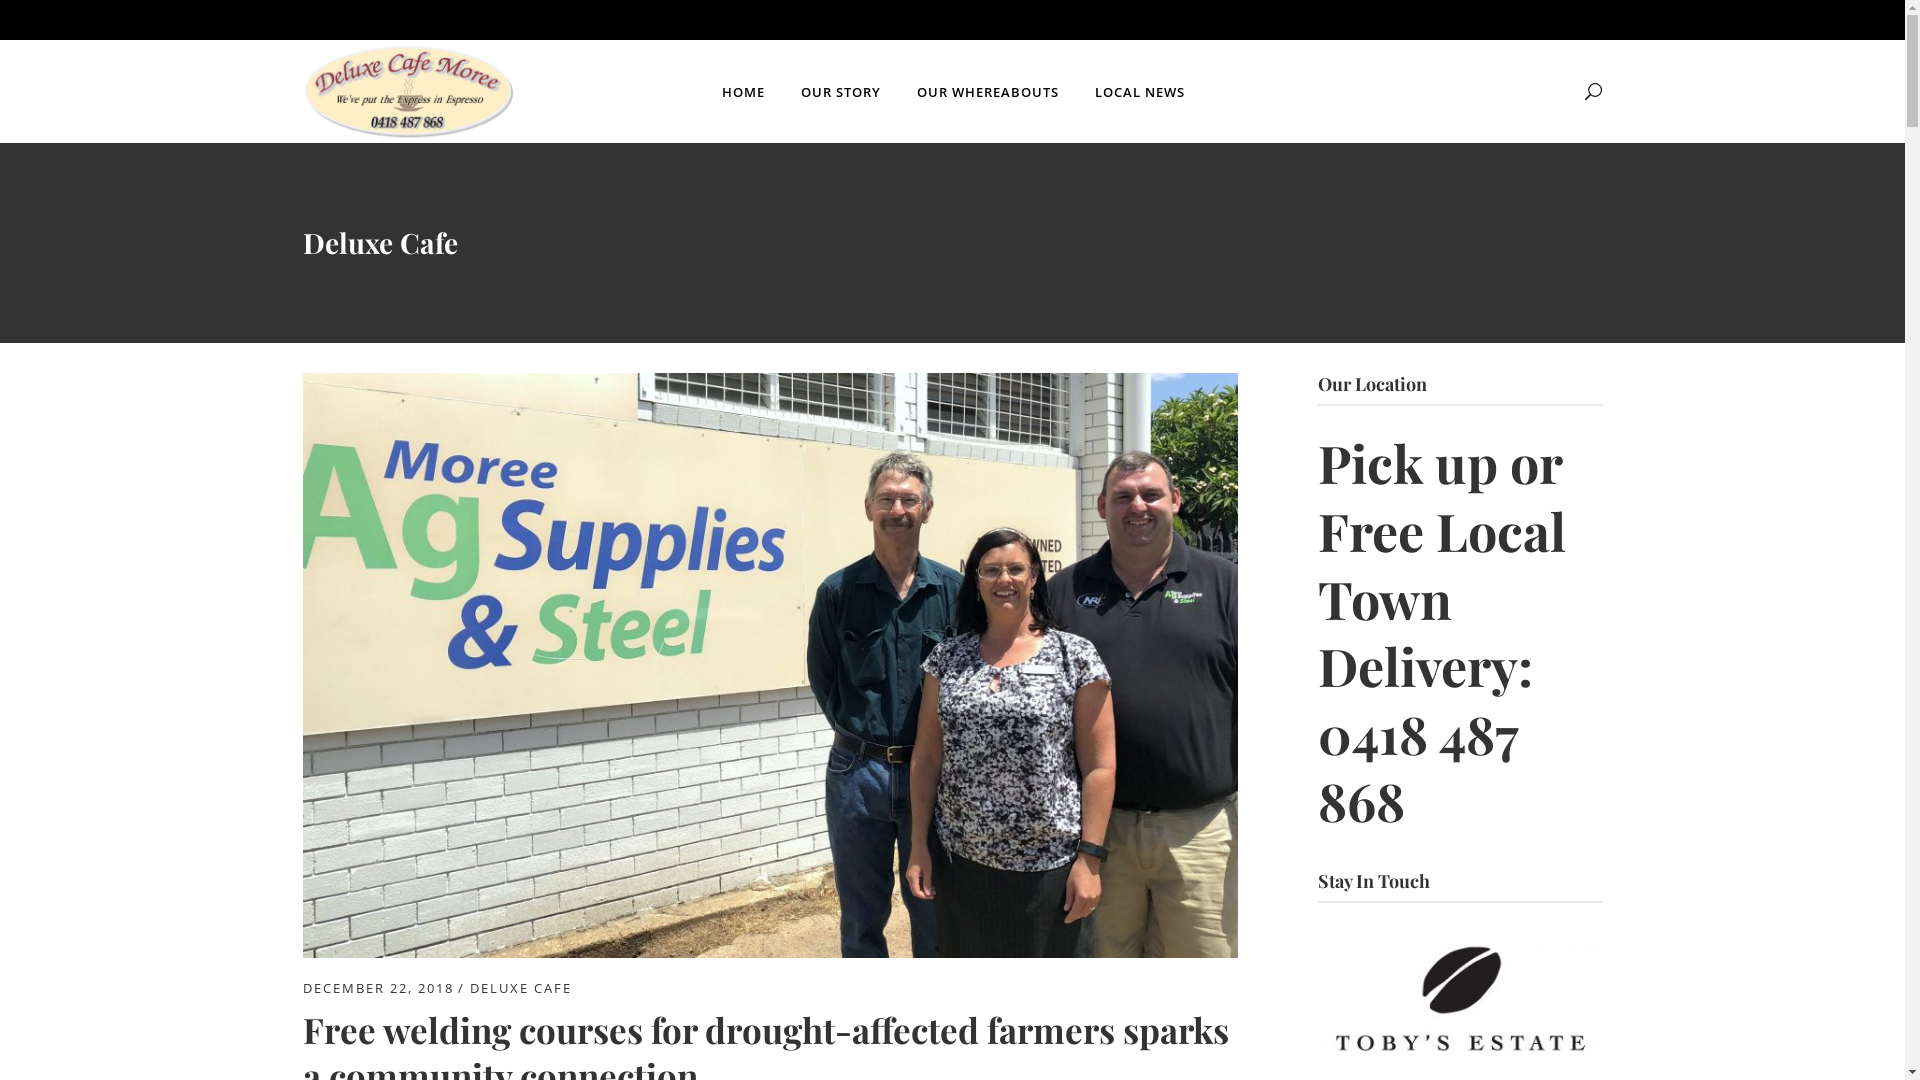  What do you see at coordinates (1303, 543) in the screenshot?
I see `U` at bounding box center [1303, 543].